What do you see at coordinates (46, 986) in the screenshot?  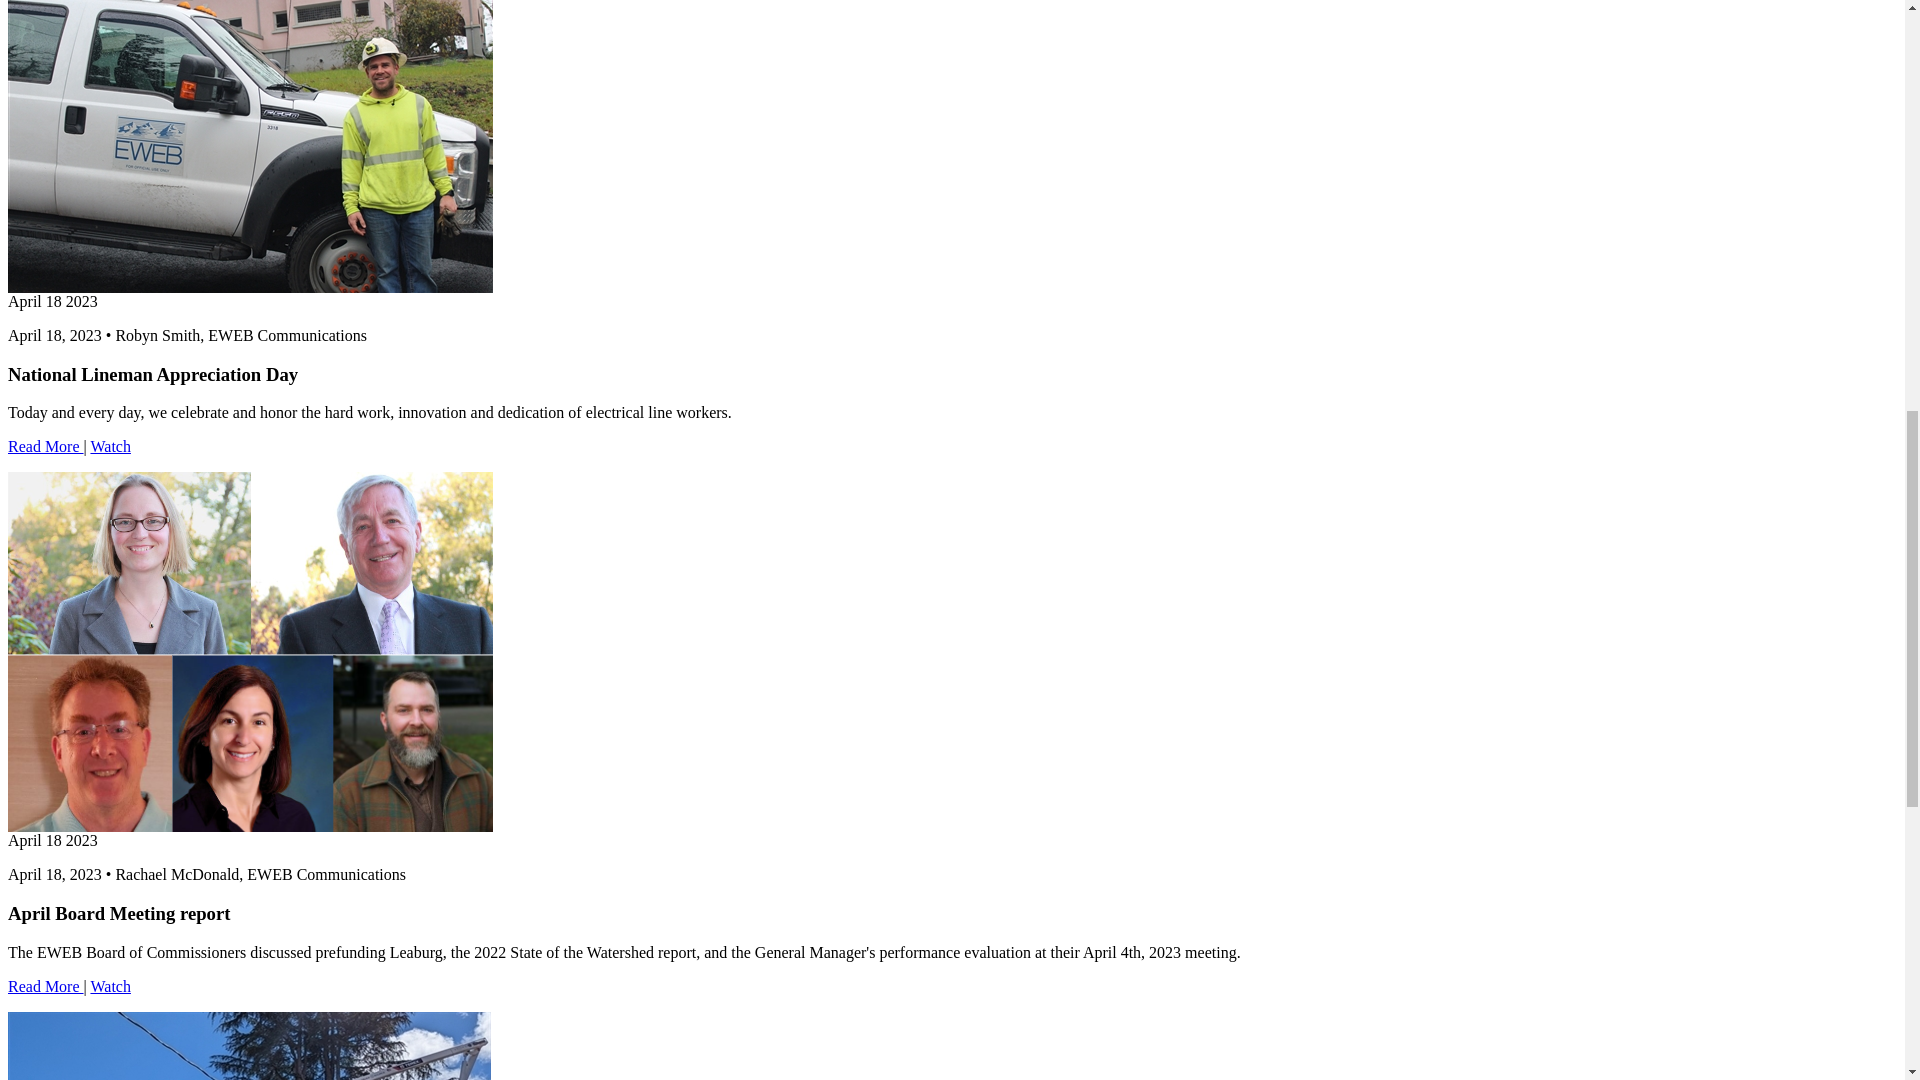 I see `April Board Meeting report` at bounding box center [46, 986].